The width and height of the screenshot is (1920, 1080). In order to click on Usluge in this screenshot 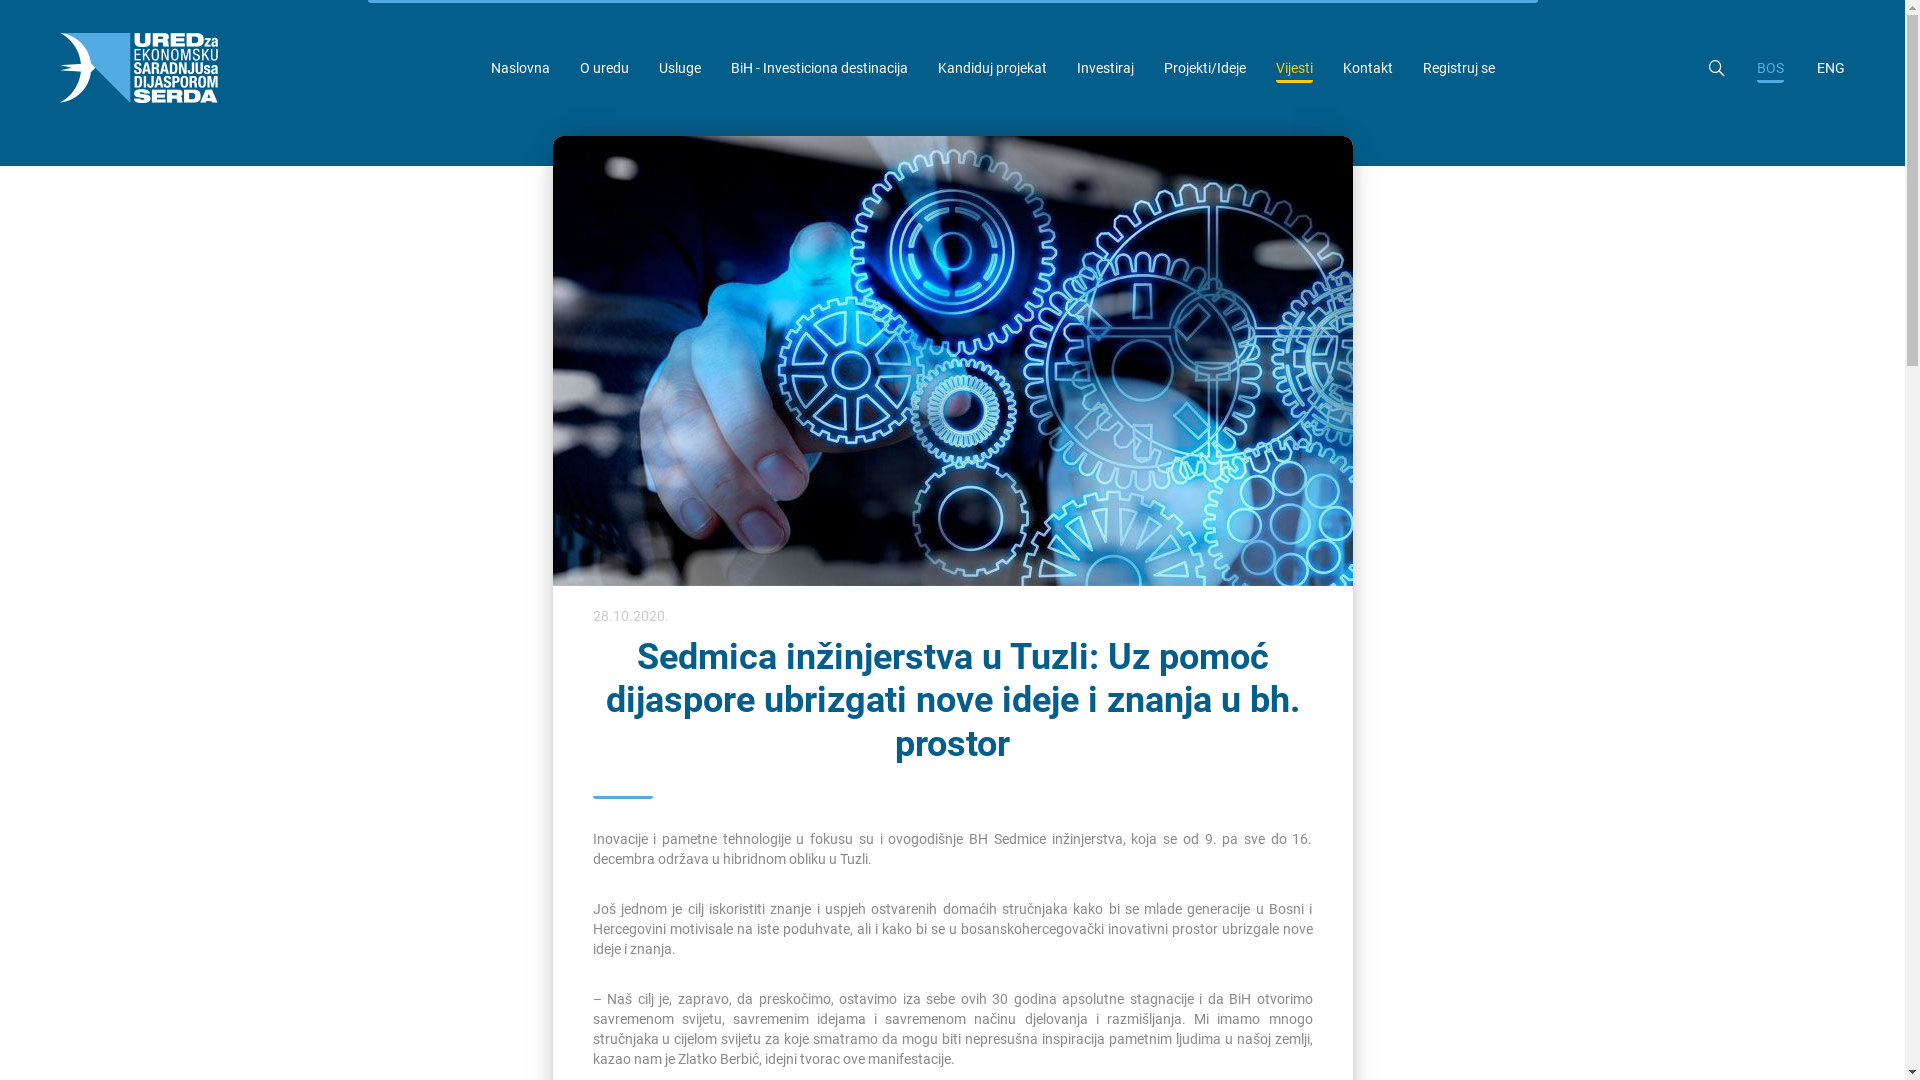, I will do `click(679, 68)`.